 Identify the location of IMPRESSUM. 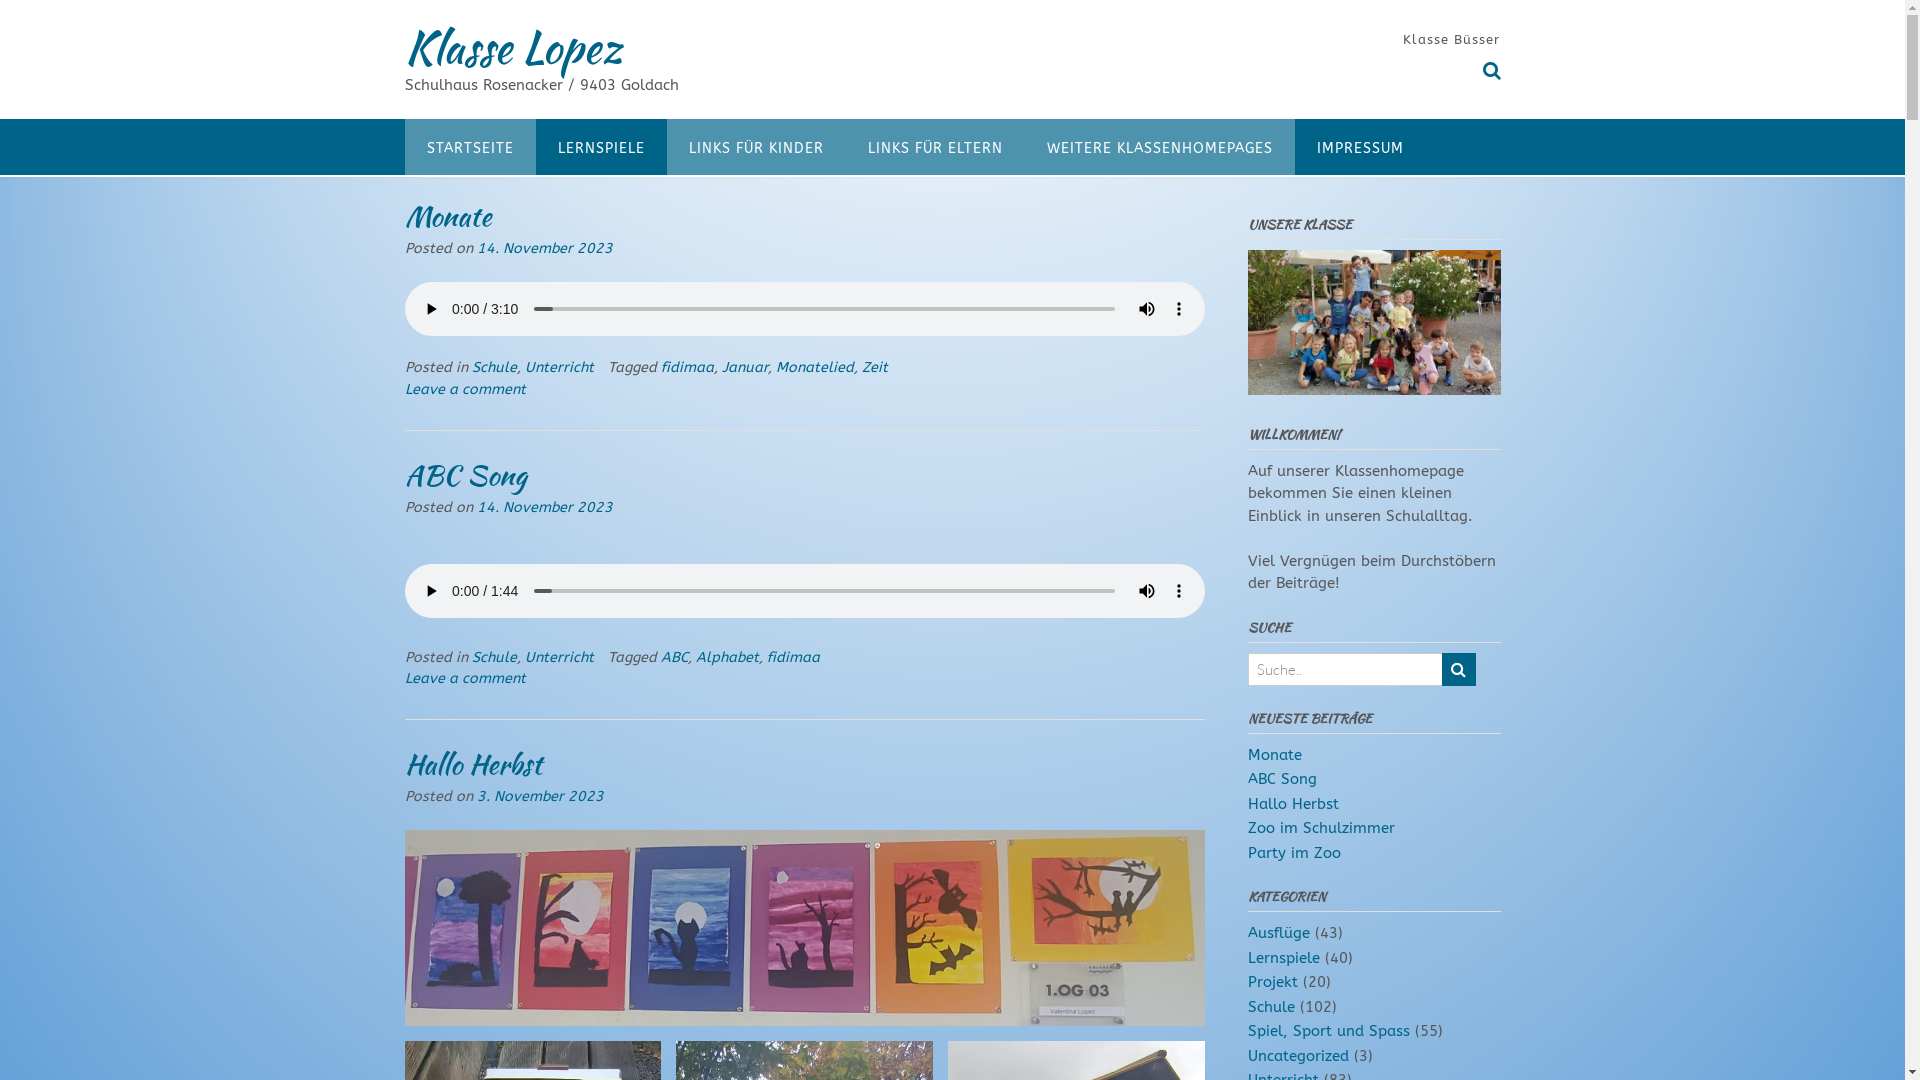
(1360, 147).